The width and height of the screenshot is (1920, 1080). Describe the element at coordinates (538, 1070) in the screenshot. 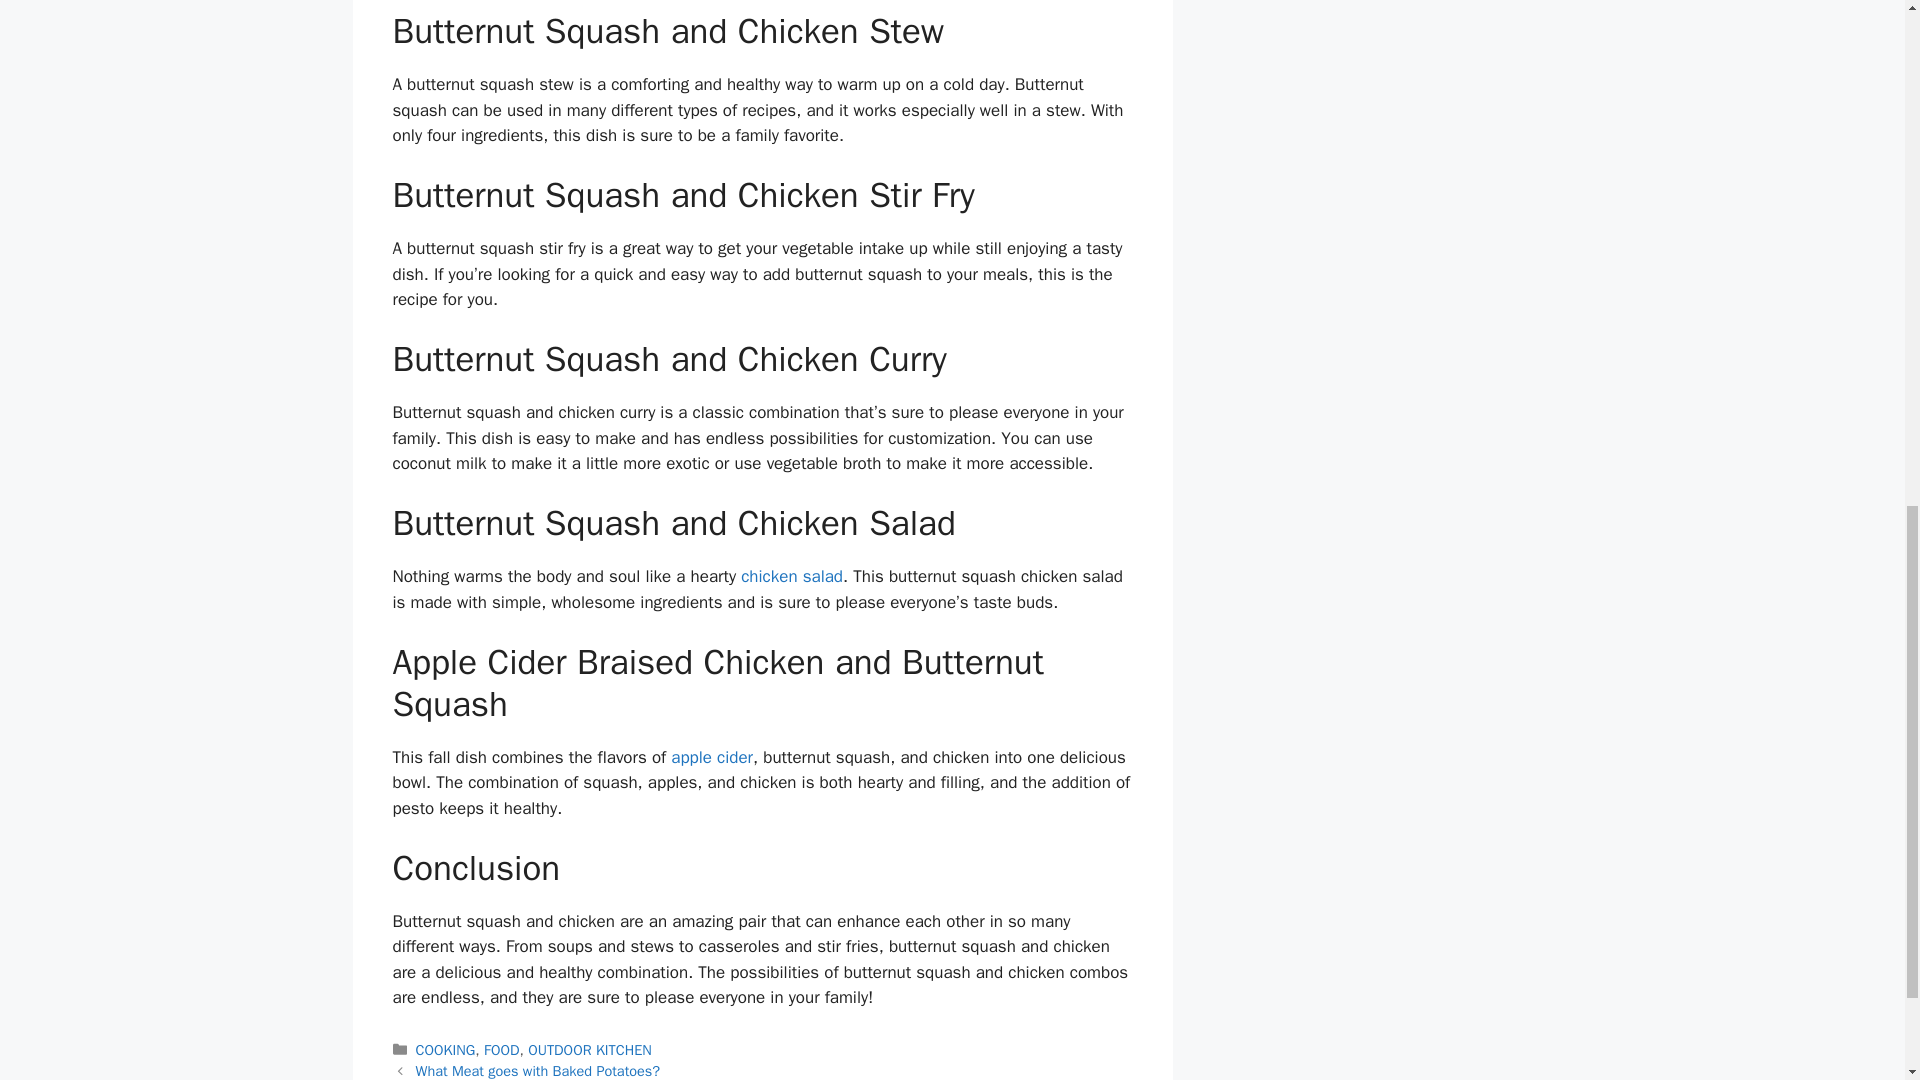

I see `What Meat goes with Baked Potatoes?` at that location.